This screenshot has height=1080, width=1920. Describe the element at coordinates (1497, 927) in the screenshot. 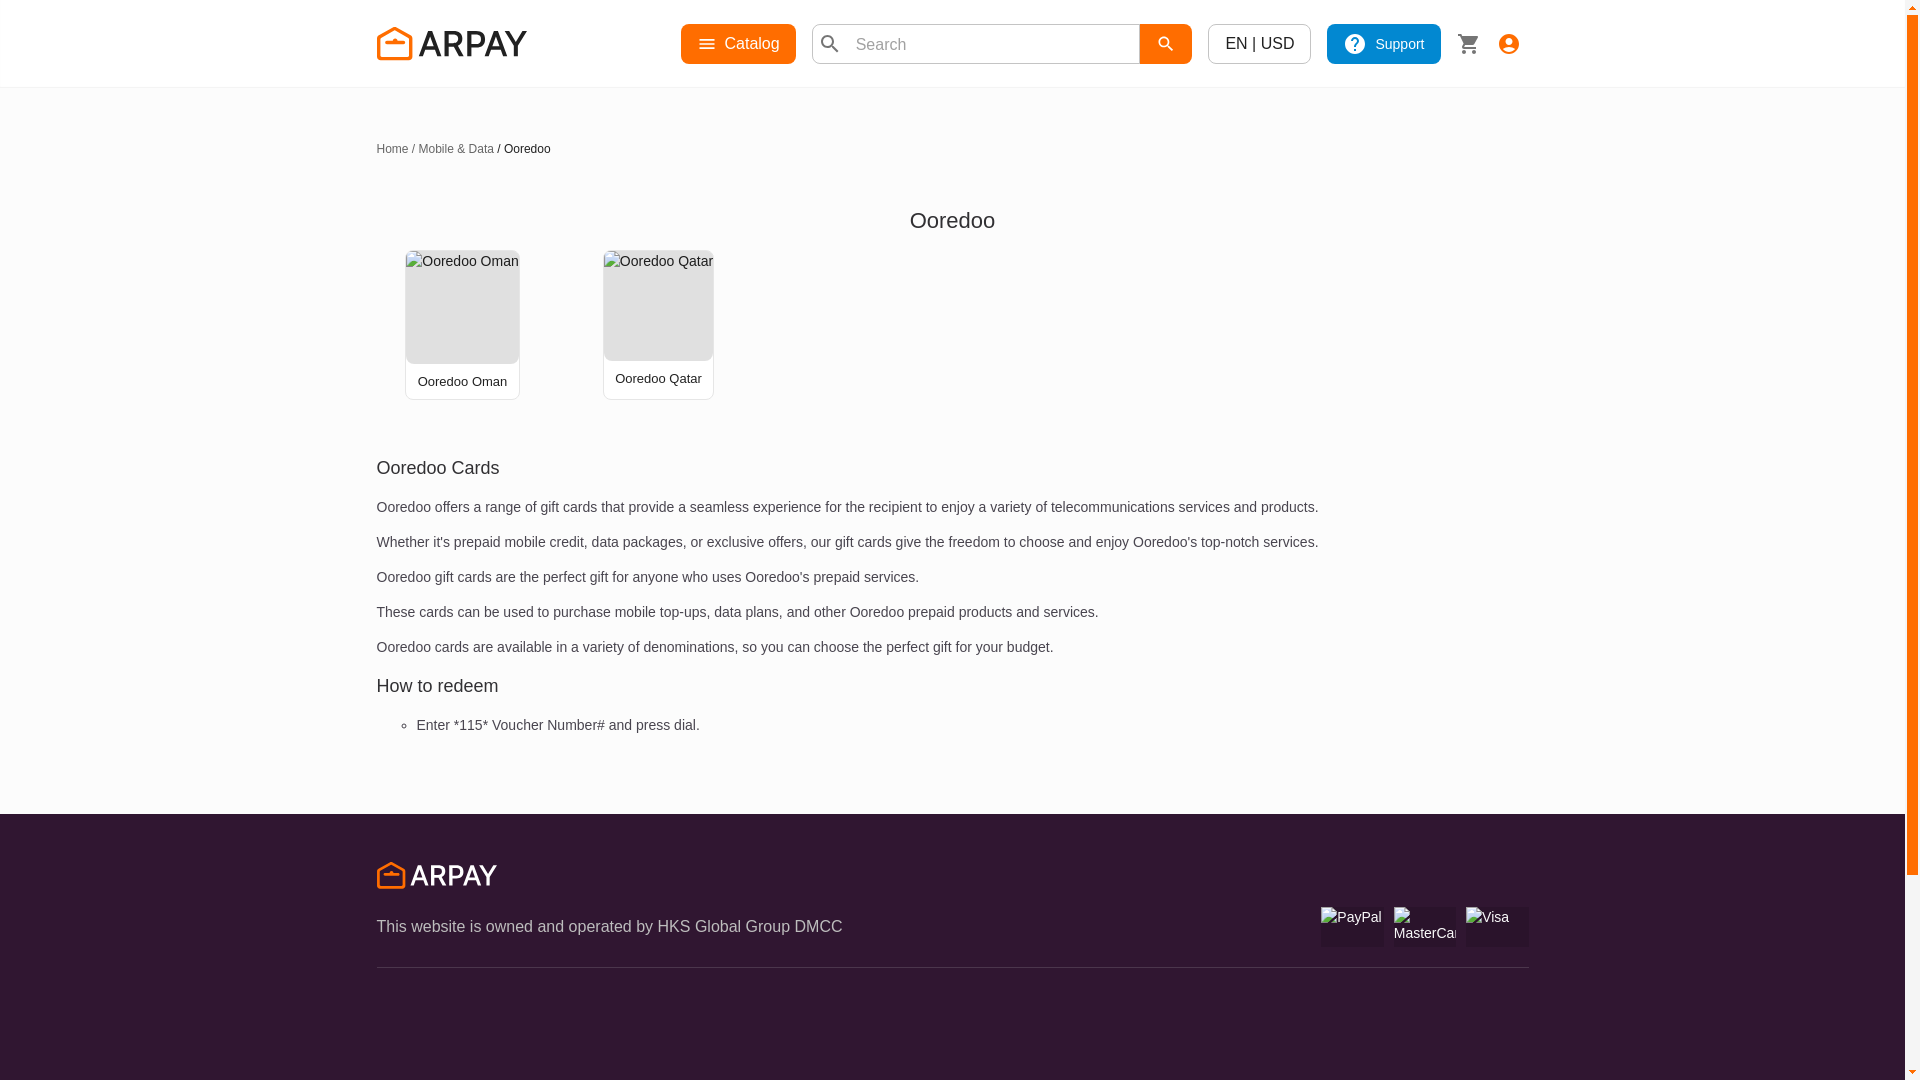

I see `Visa` at that location.